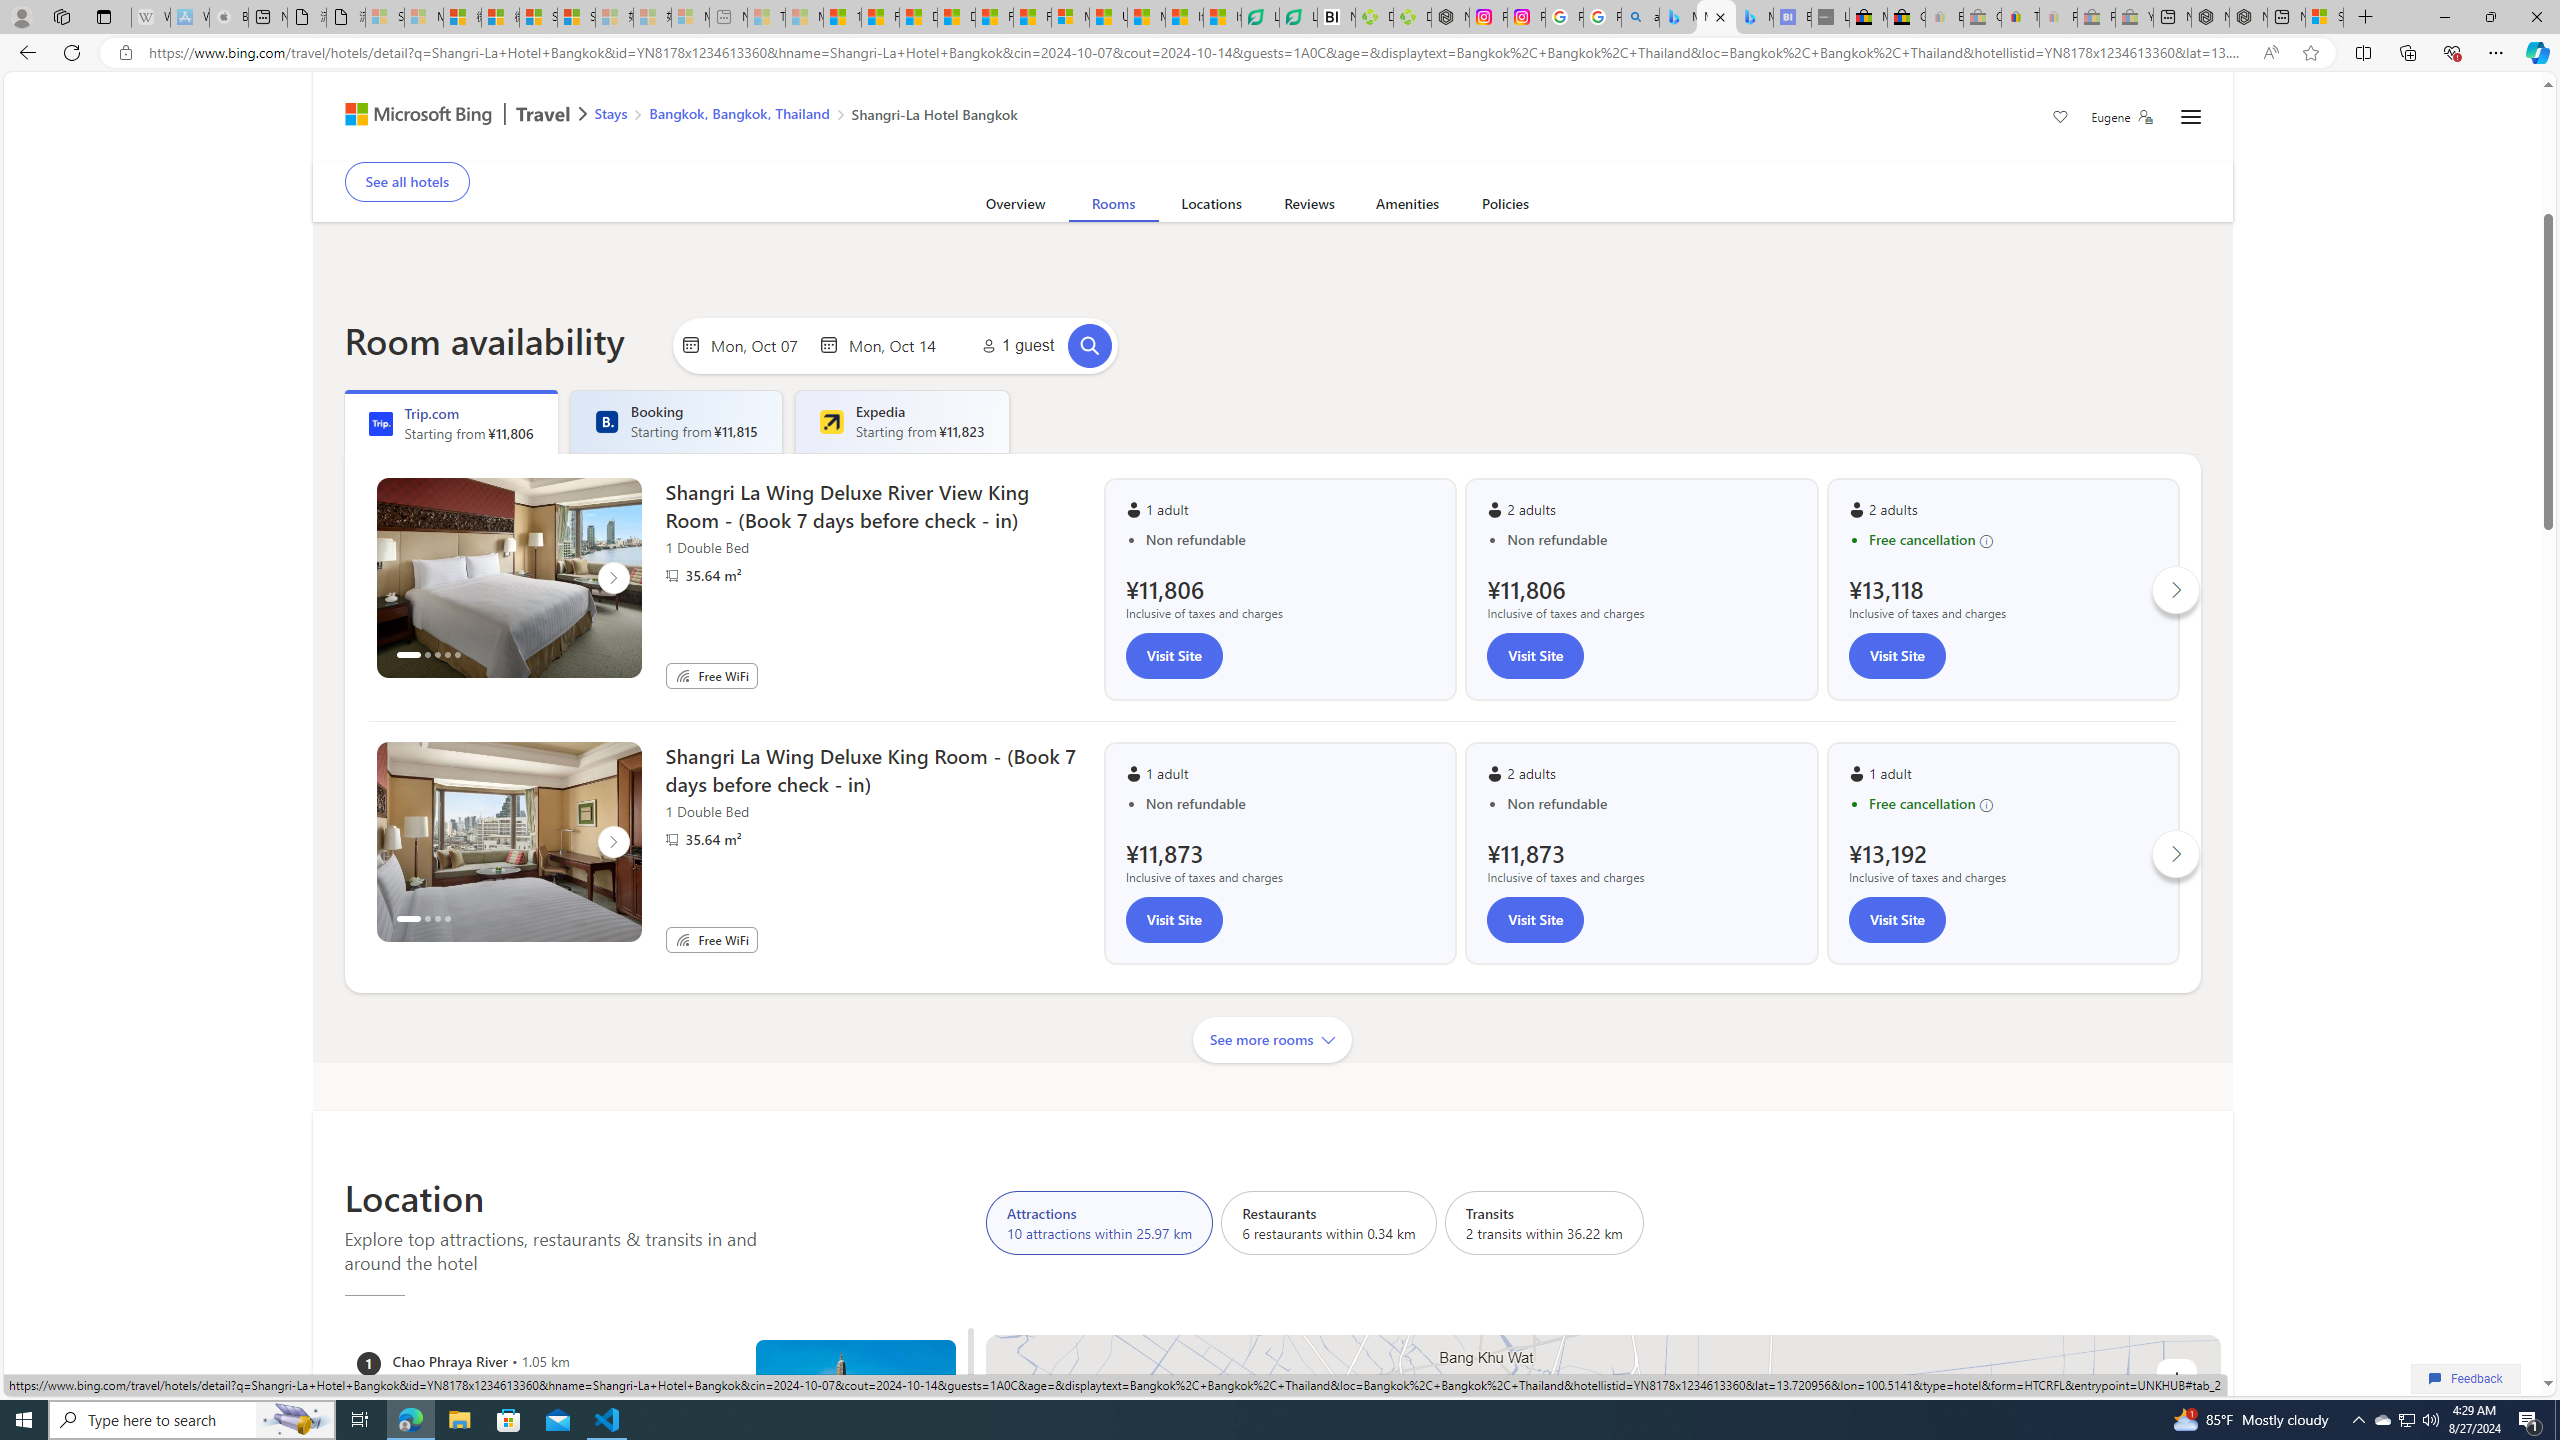 This screenshot has height=1440, width=2560. What do you see at coordinates (1273, 1039) in the screenshot?
I see `See more rooms` at bounding box center [1273, 1039].